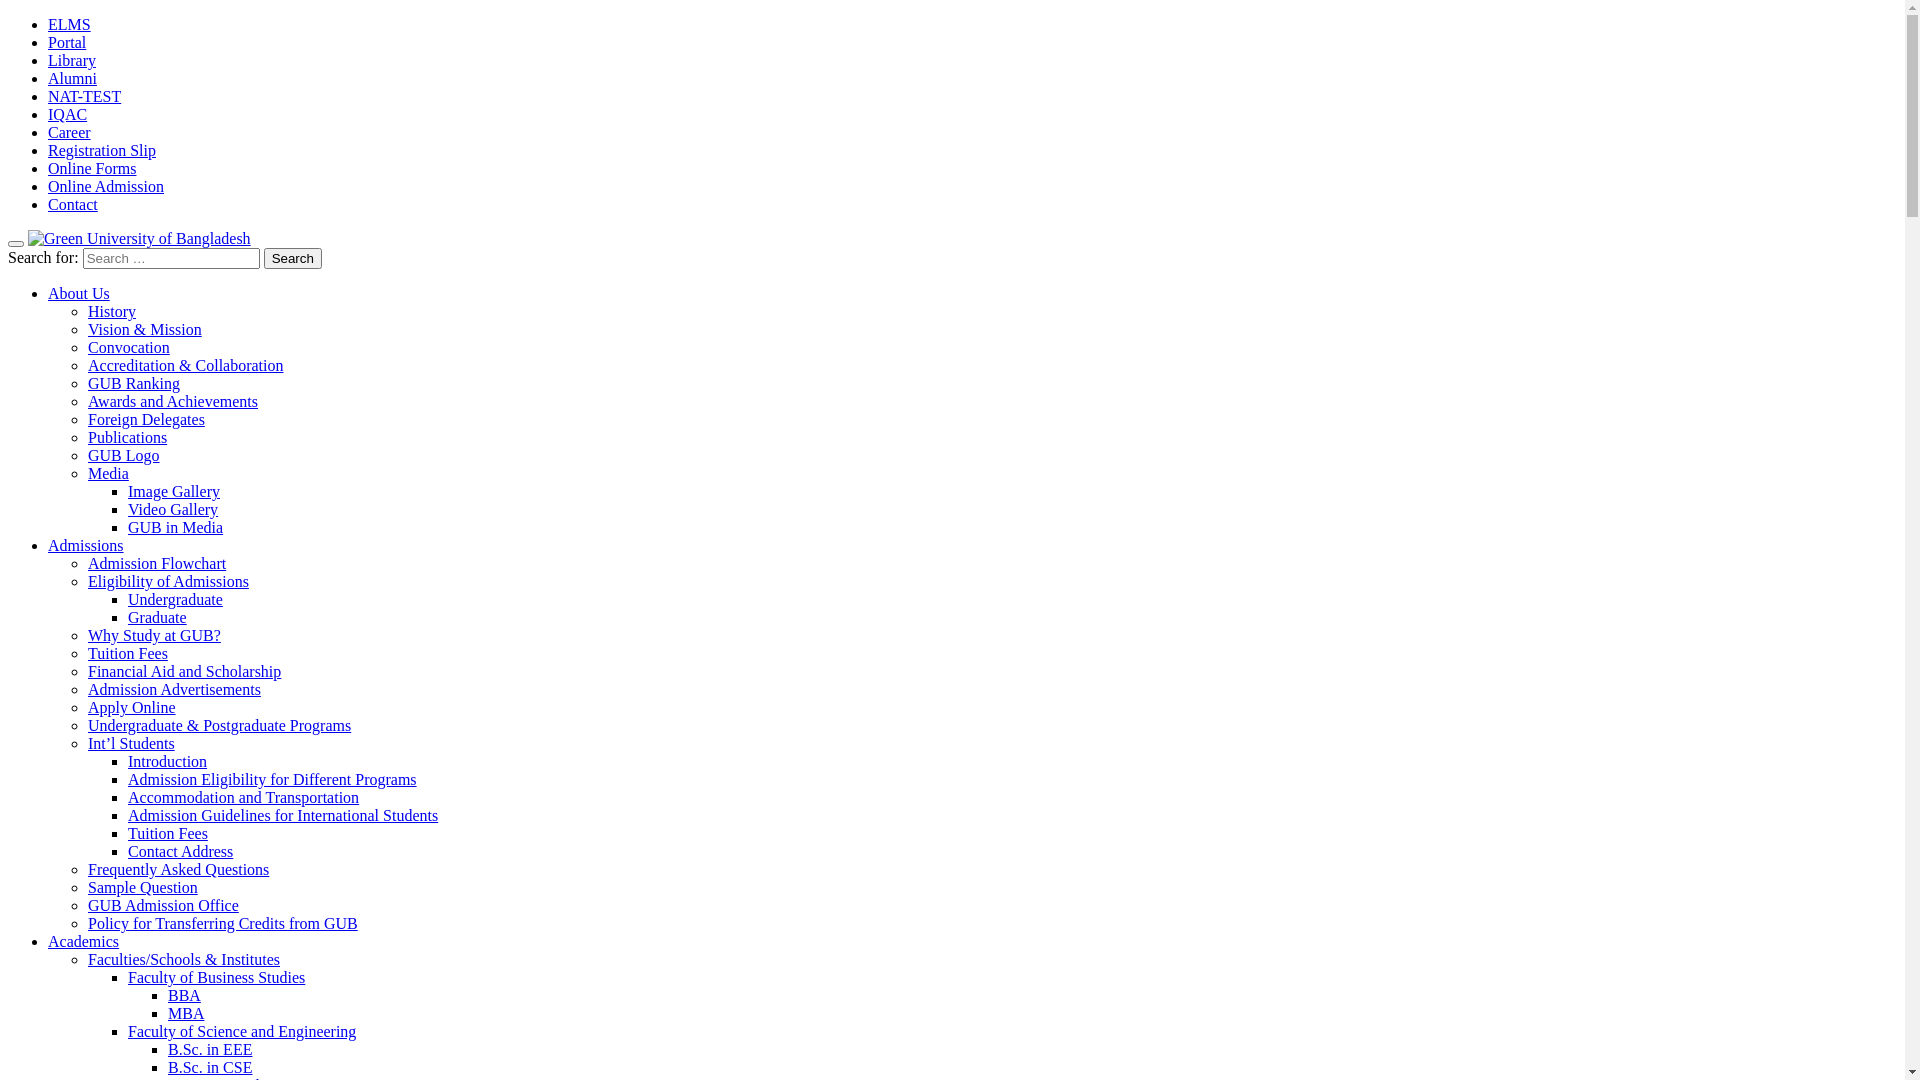 This screenshot has width=1920, height=1080. Describe the element at coordinates (86, 546) in the screenshot. I see `Admissions` at that location.